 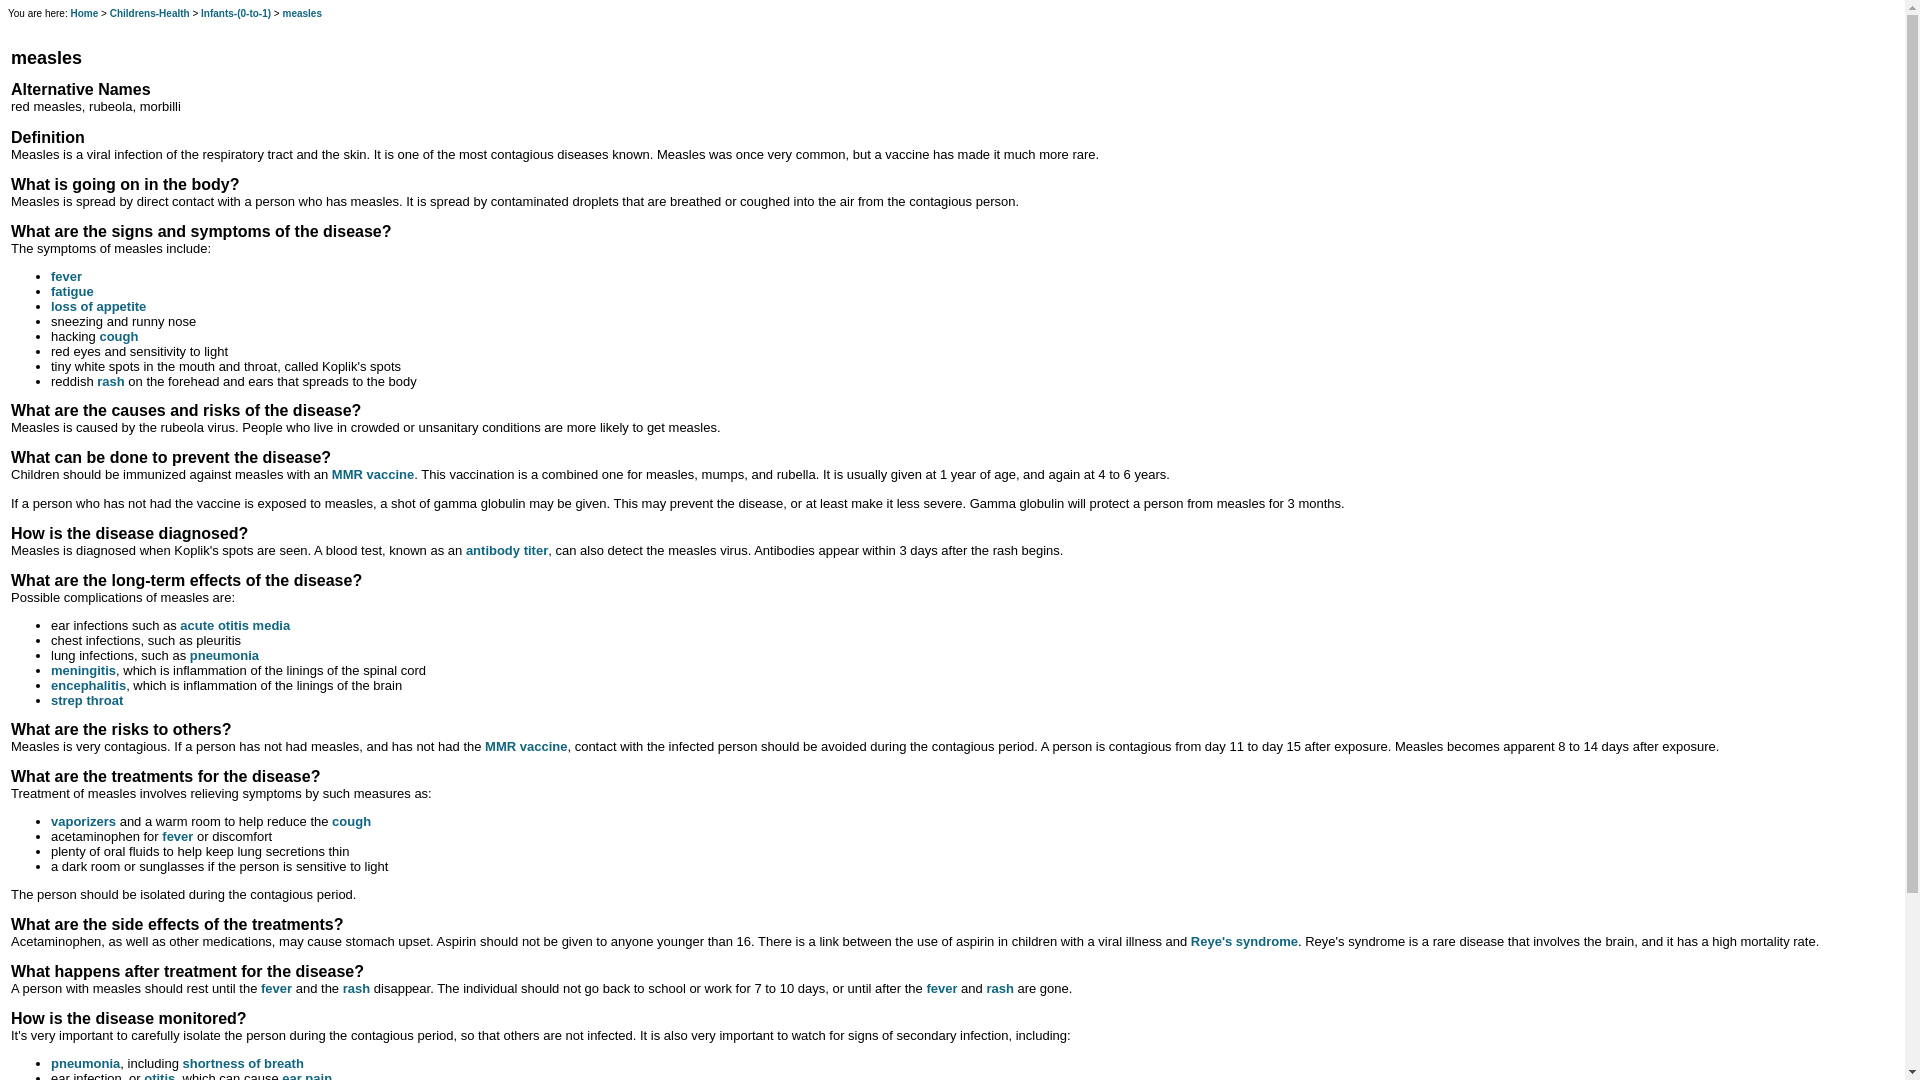 I want to click on rash, so click(x=110, y=380).